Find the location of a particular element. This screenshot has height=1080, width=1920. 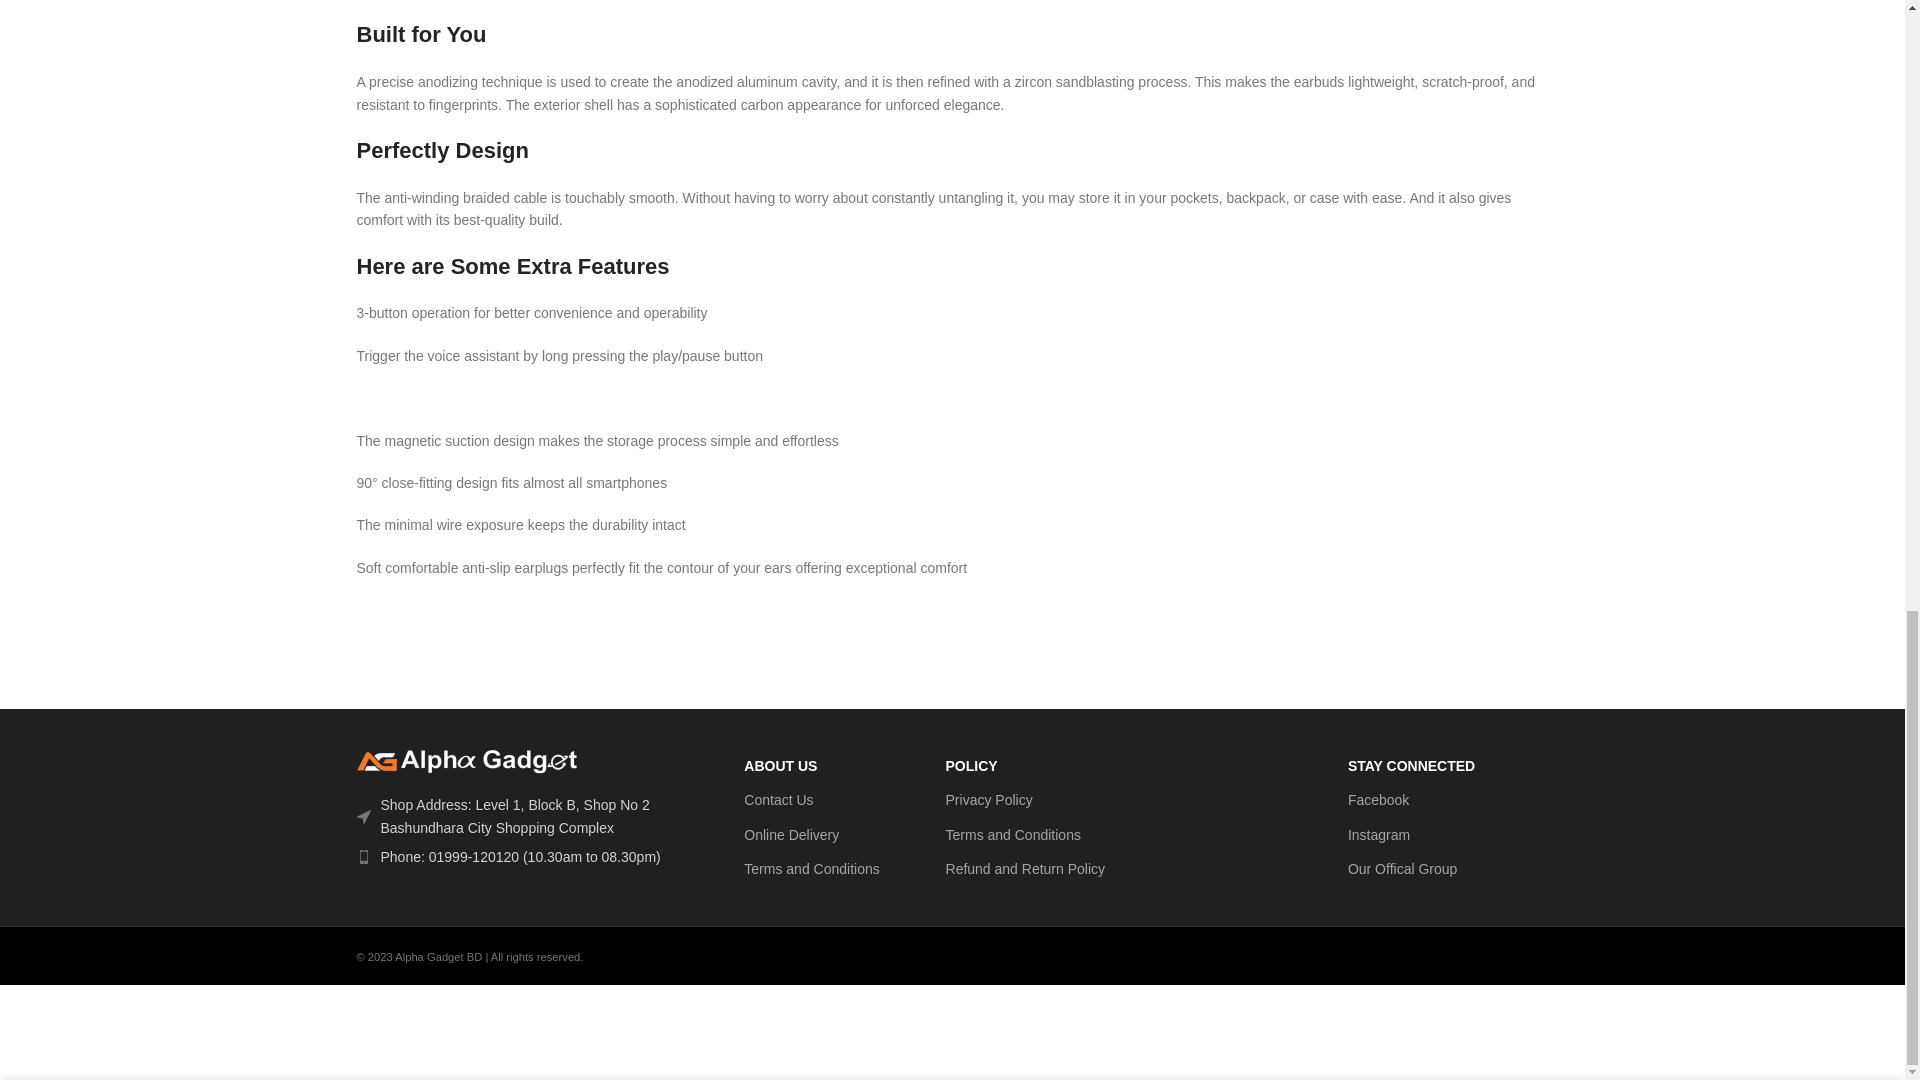

wd-phone-dark.svg is located at coordinates (362, 856).